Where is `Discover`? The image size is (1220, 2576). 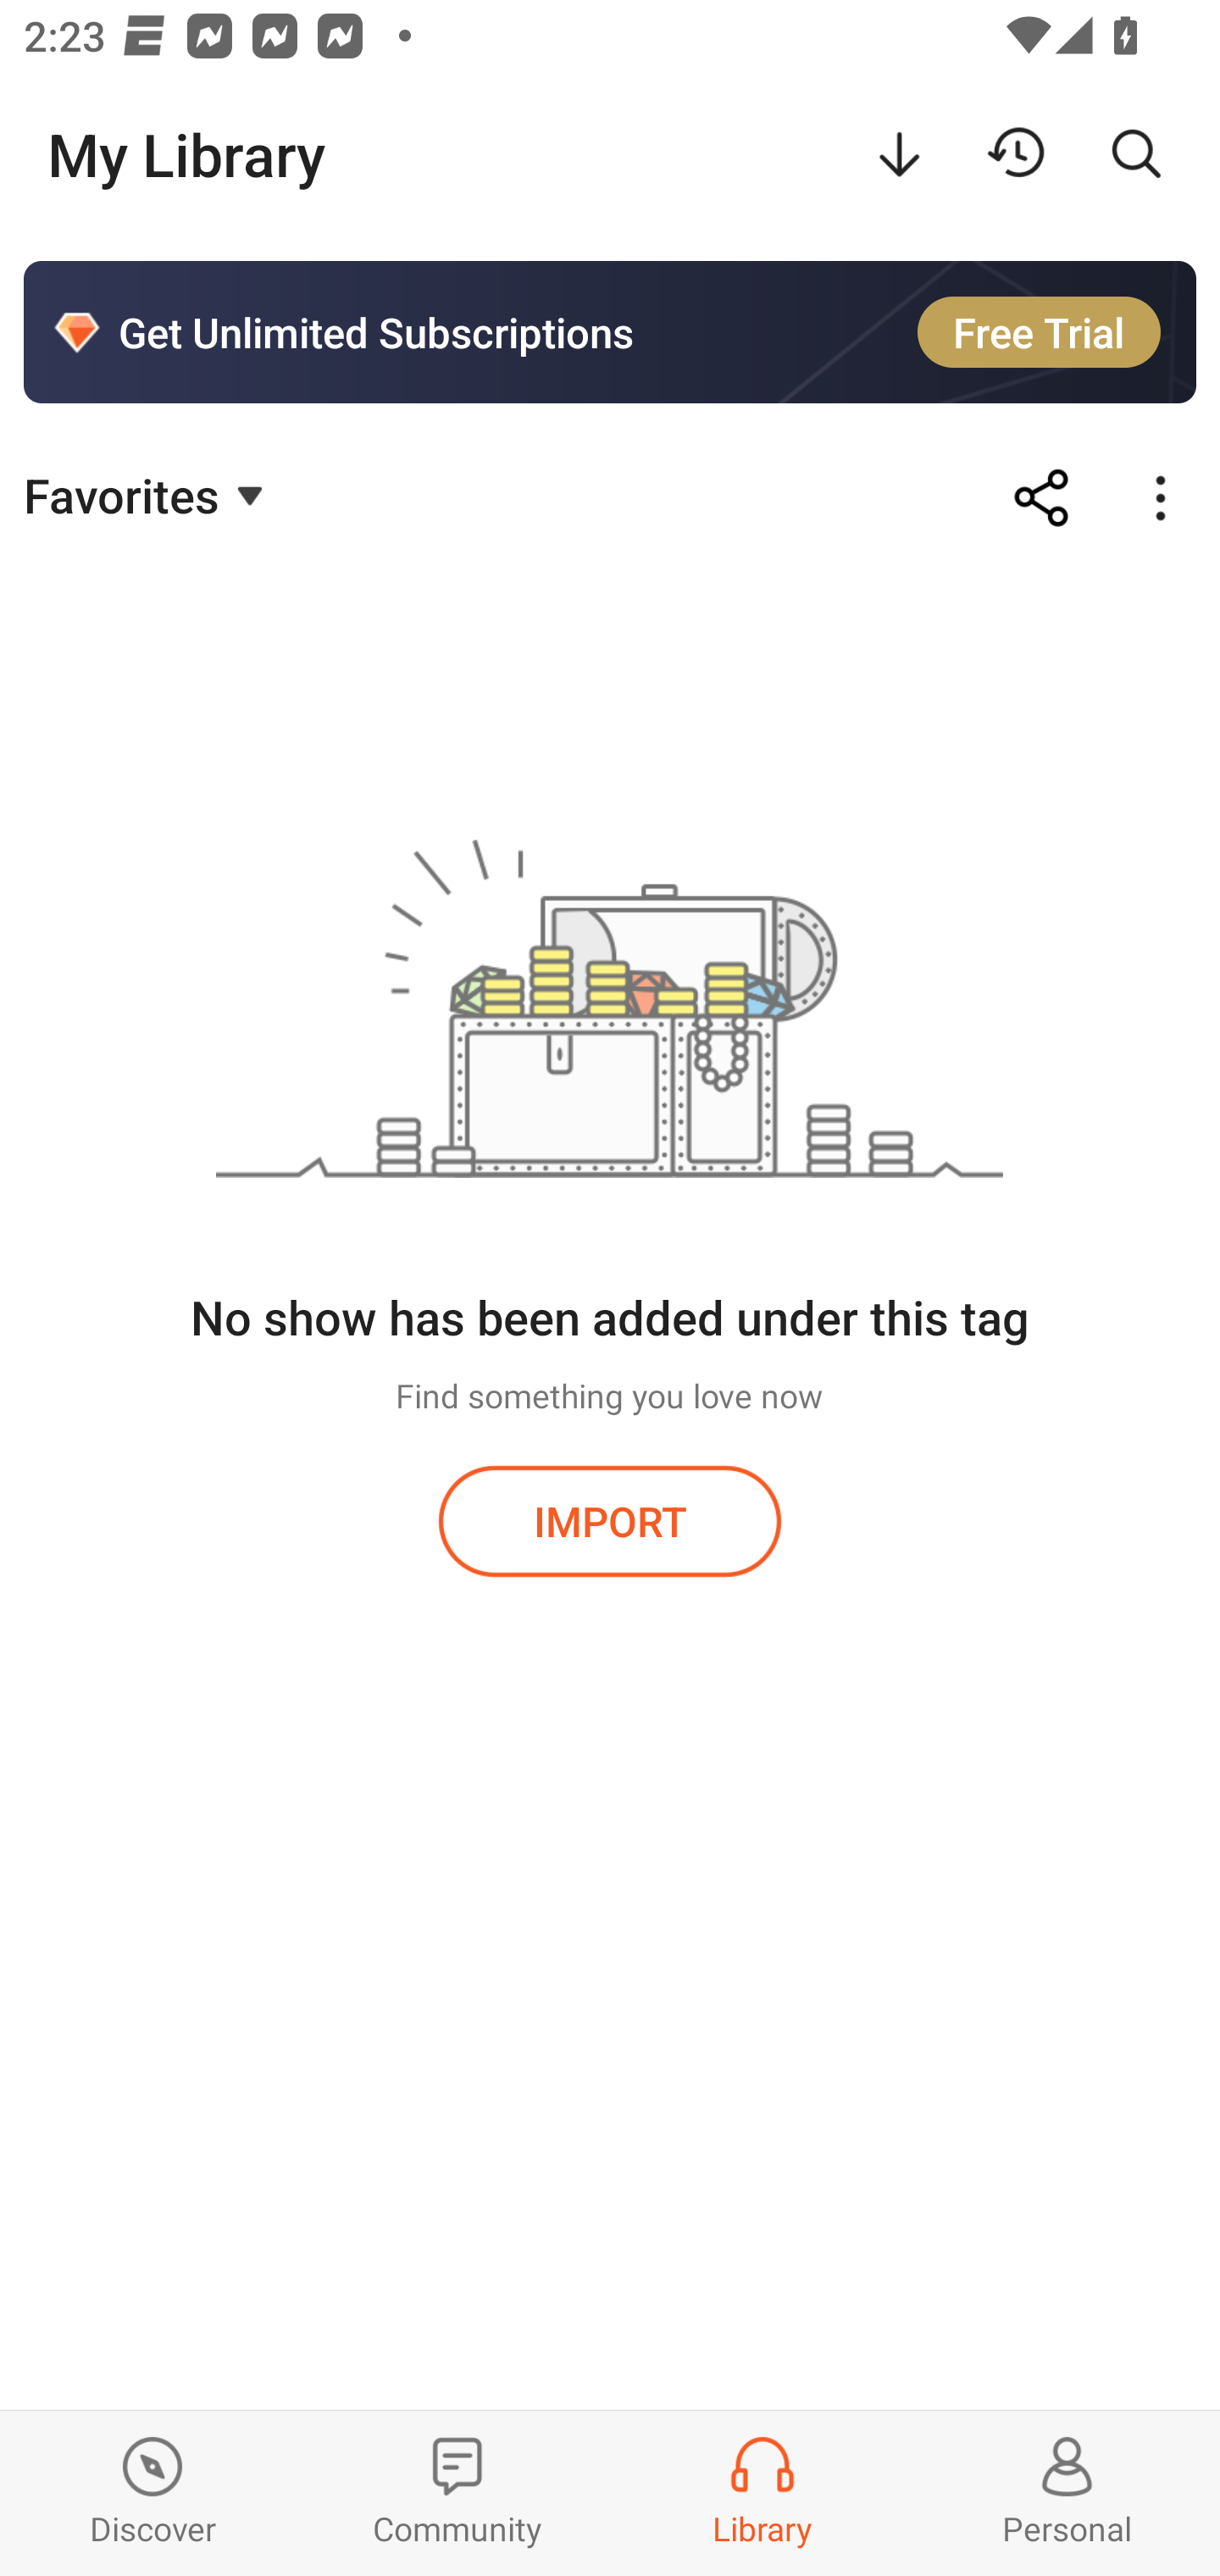 Discover is located at coordinates (152, 2493).